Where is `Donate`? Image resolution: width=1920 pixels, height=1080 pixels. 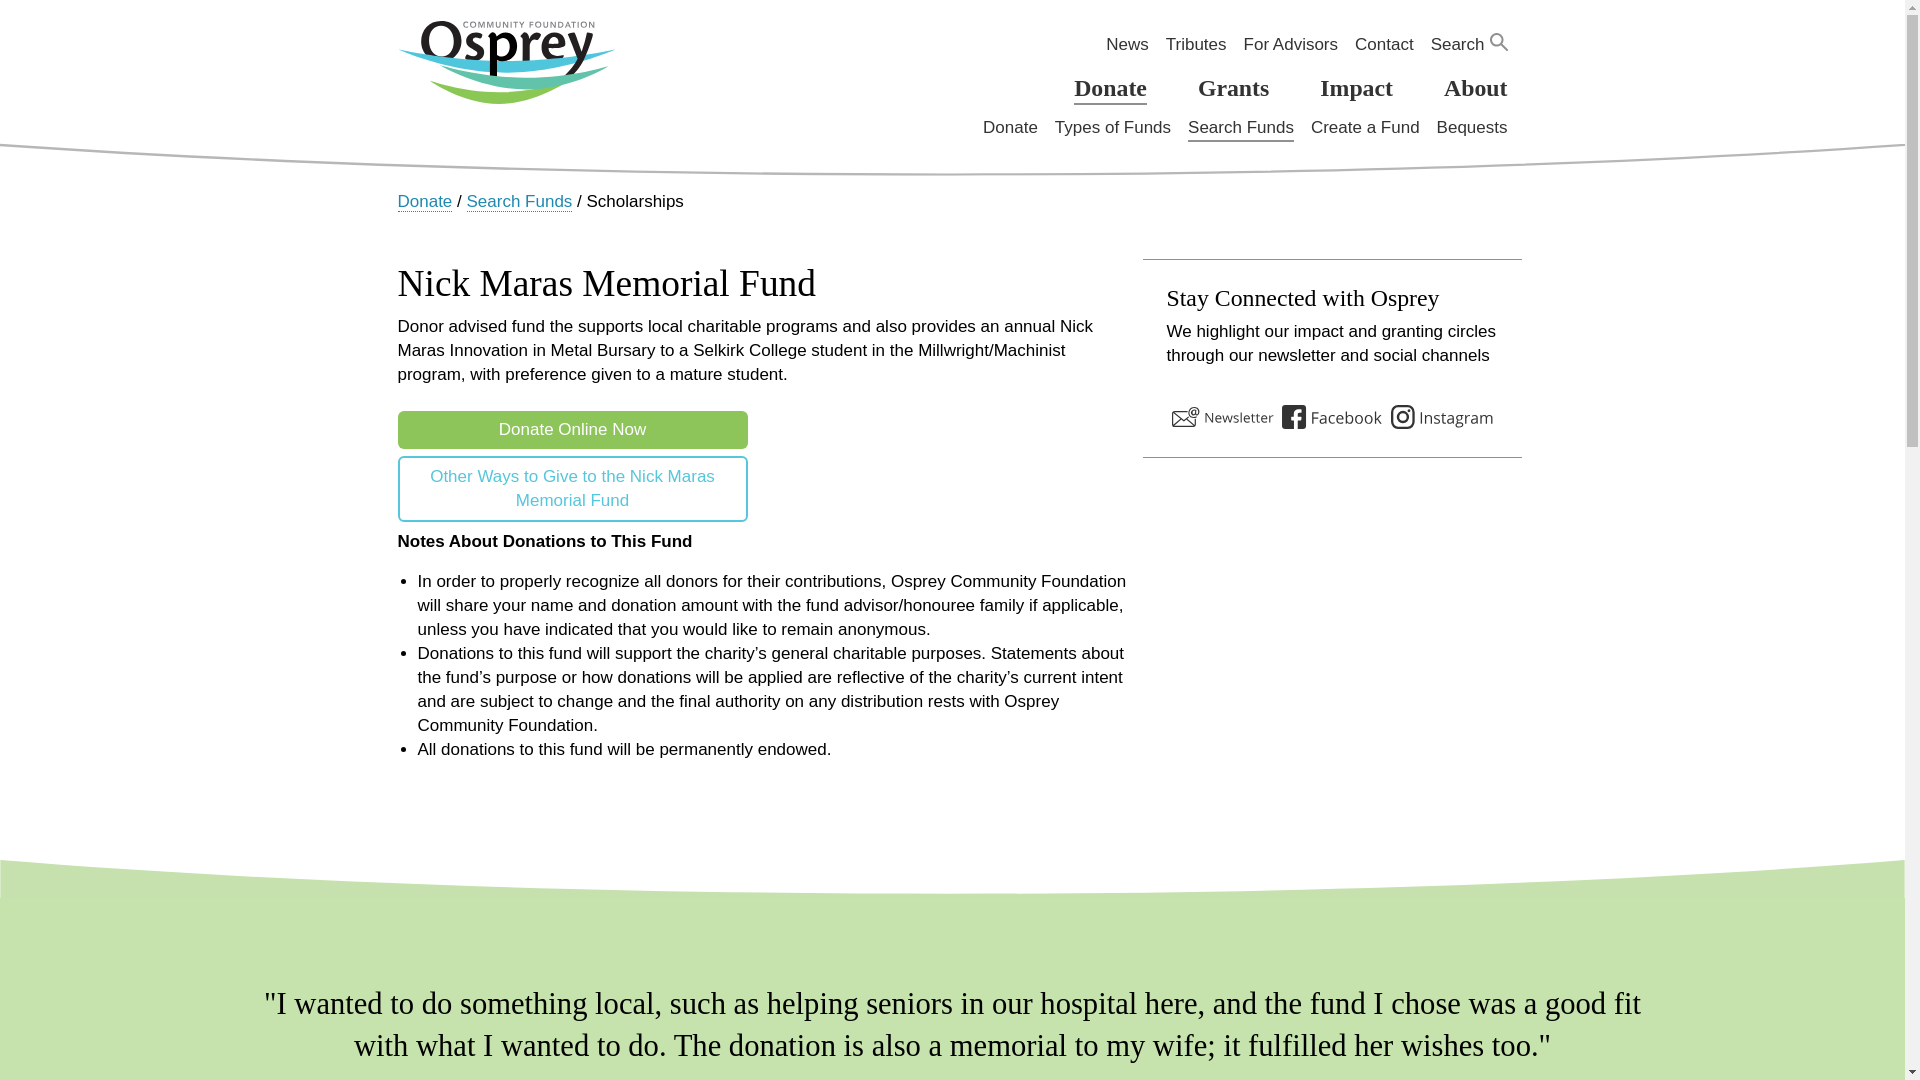 Donate is located at coordinates (425, 202).